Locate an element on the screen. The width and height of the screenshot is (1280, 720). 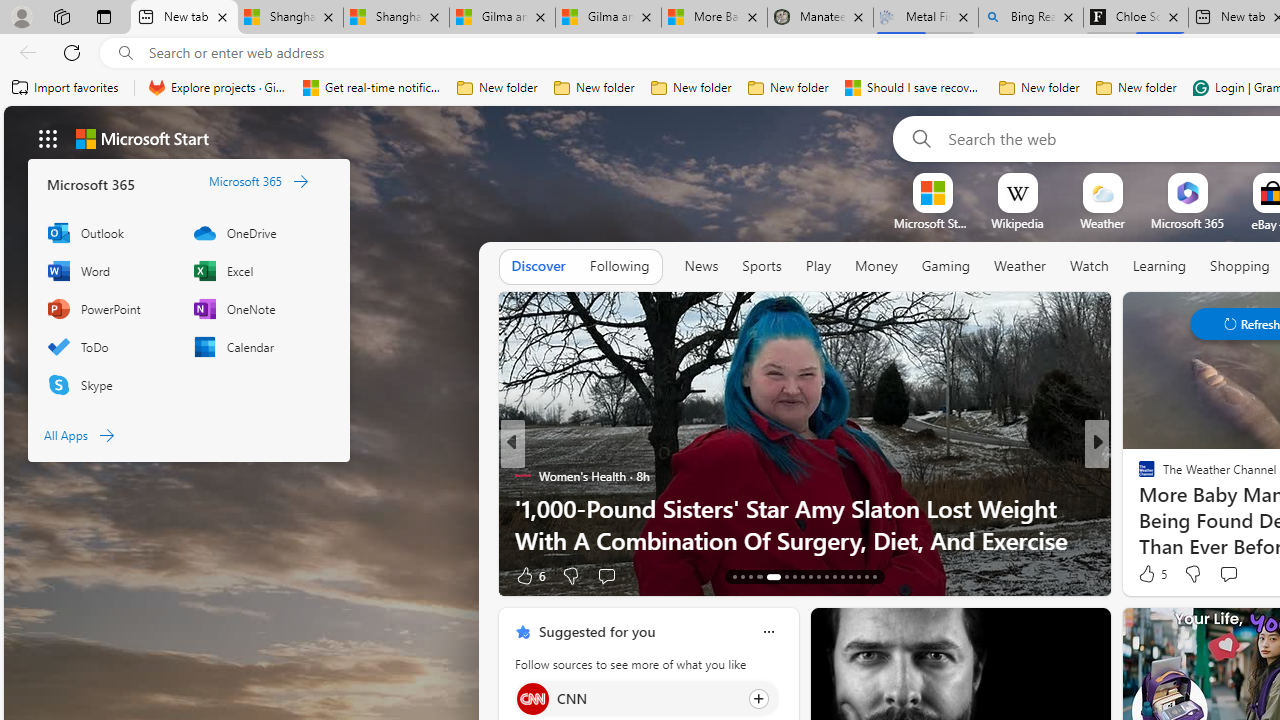
OneNote is located at coordinates (256, 309).